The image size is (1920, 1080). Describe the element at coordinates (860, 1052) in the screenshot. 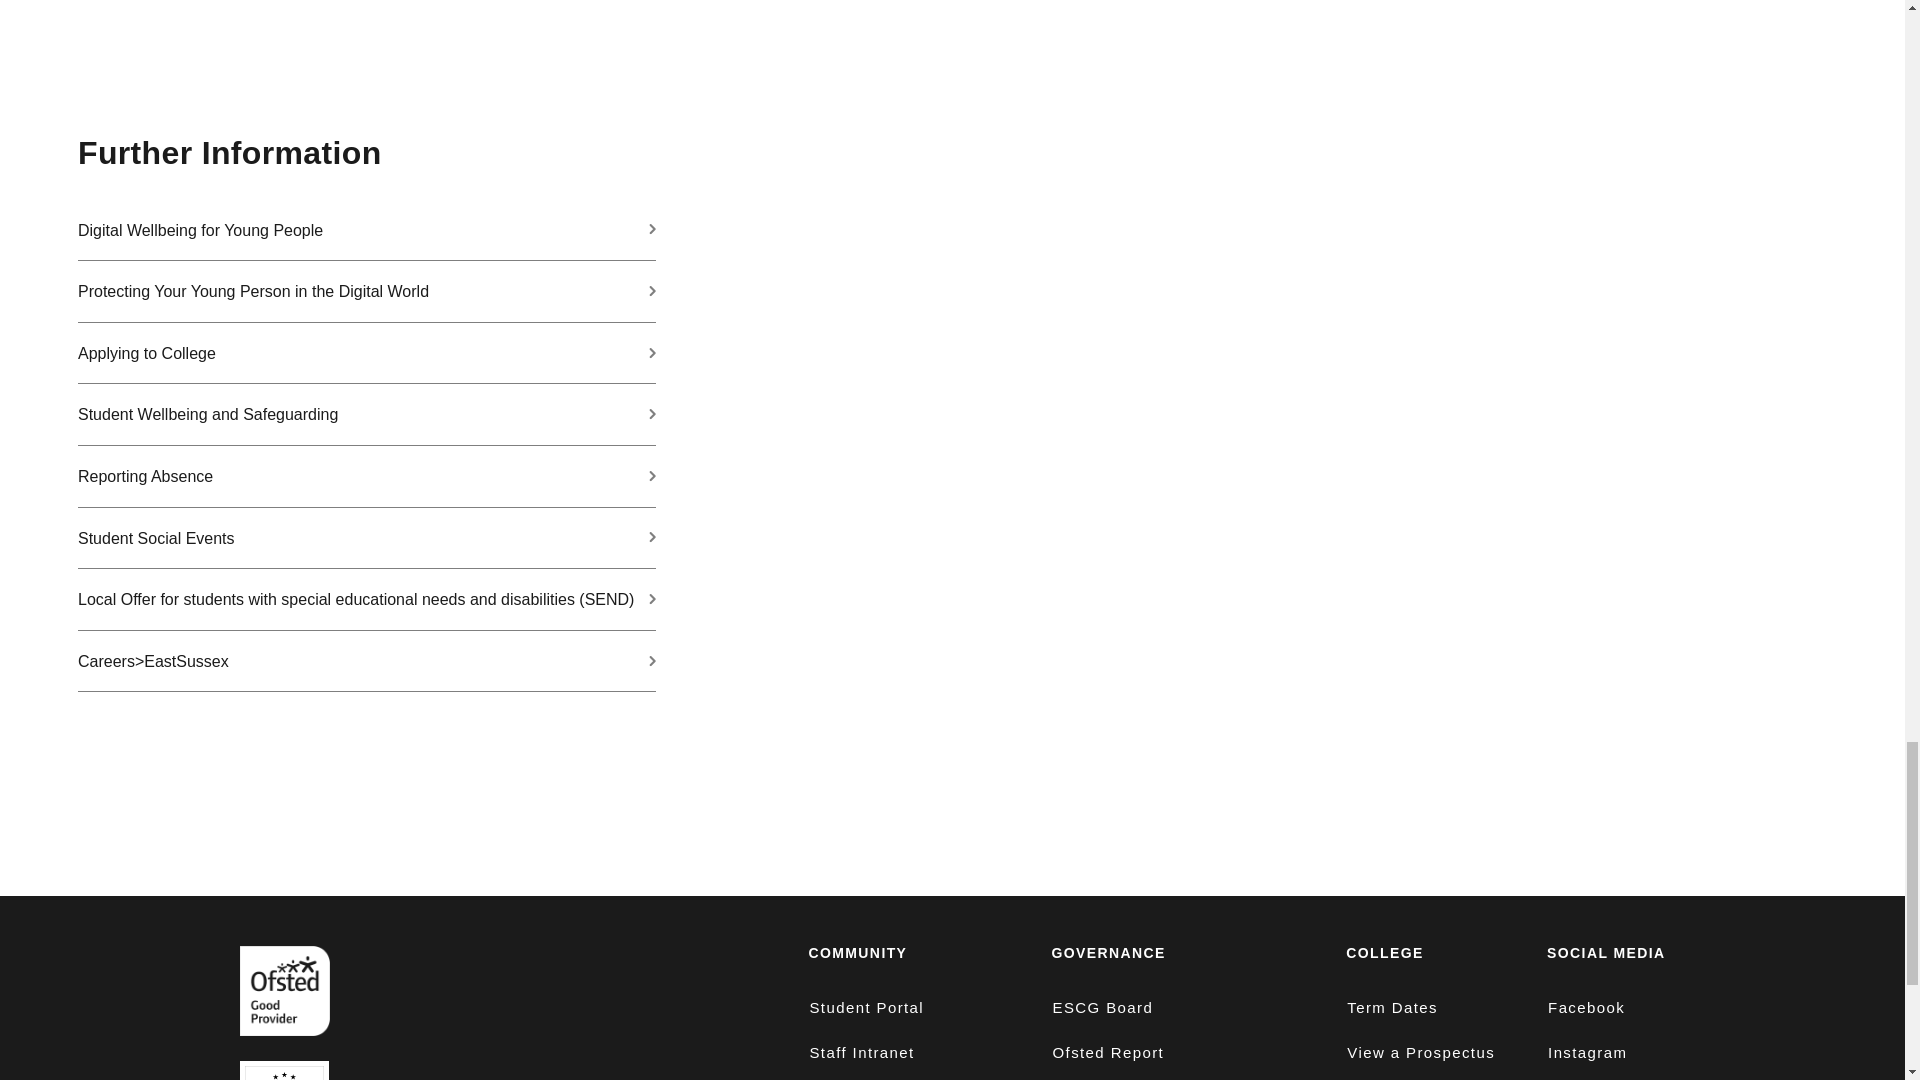

I see `Staff Intranet` at that location.